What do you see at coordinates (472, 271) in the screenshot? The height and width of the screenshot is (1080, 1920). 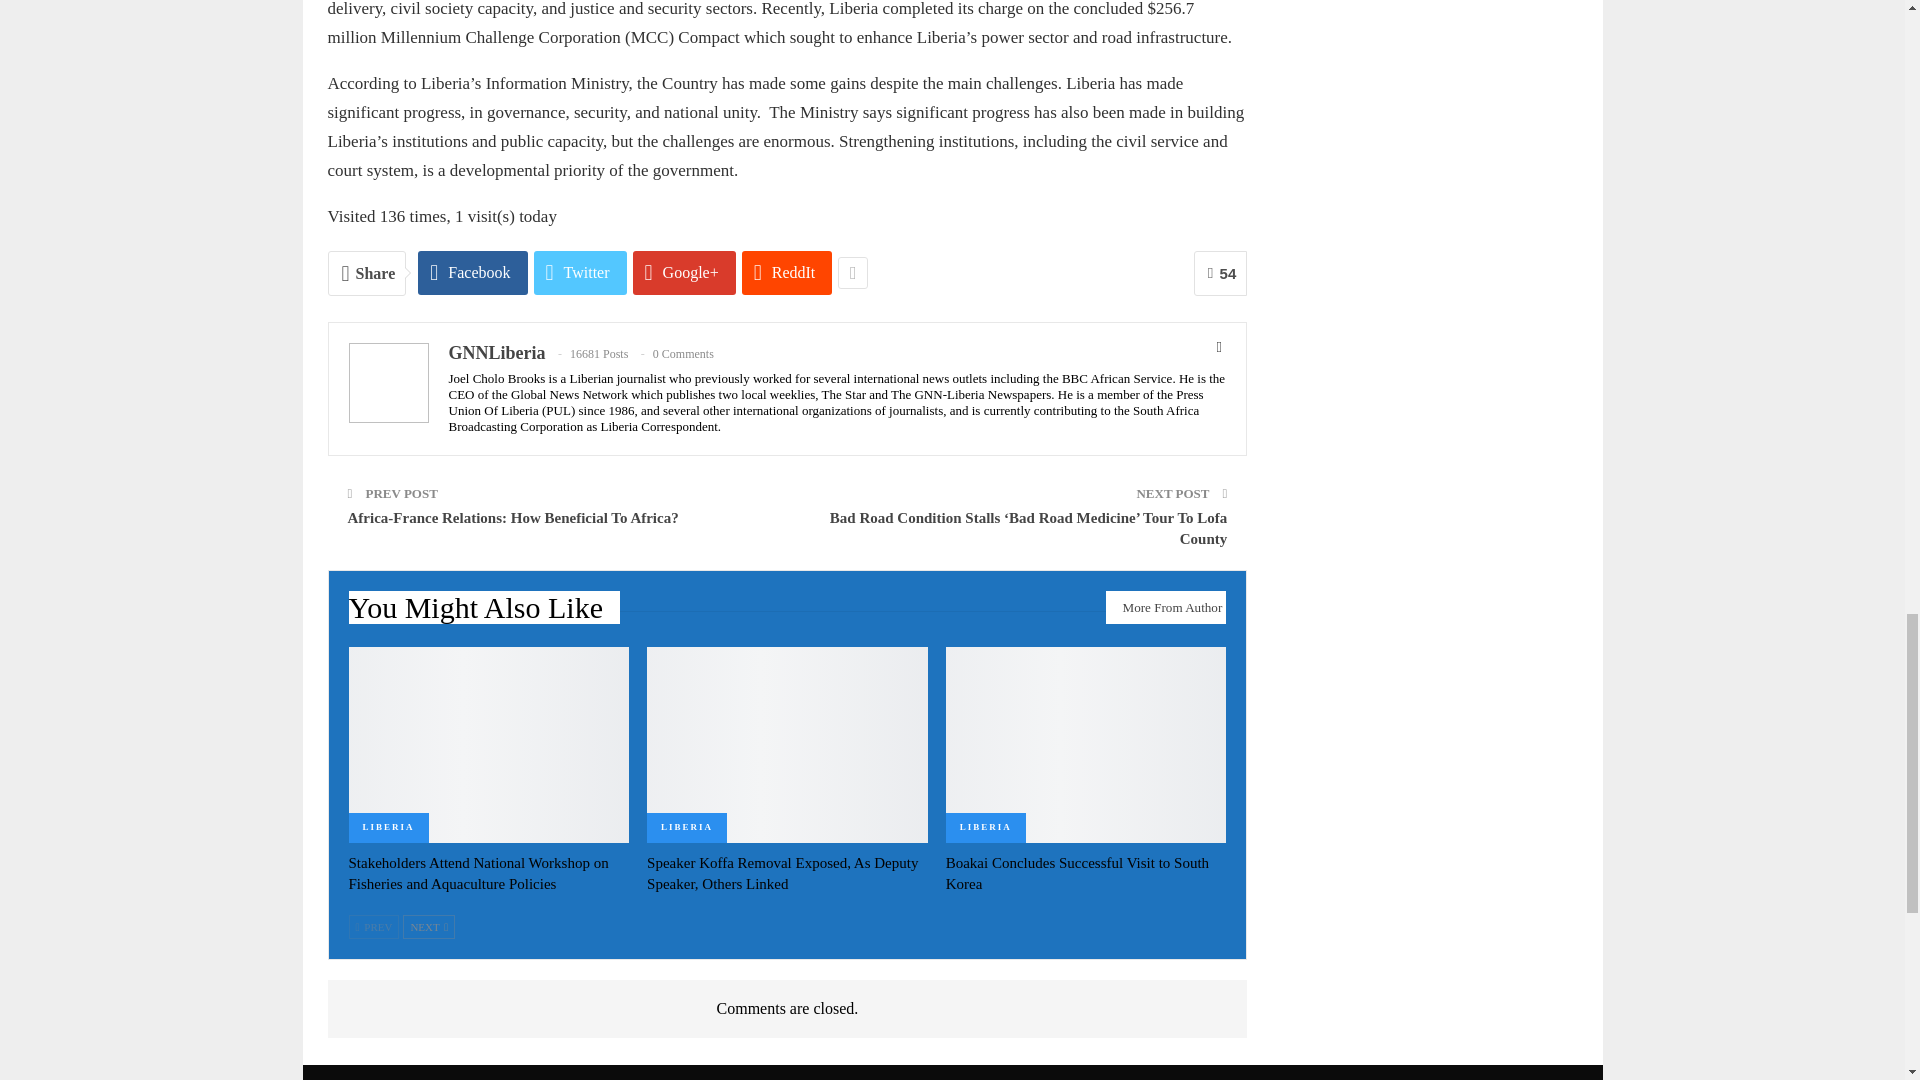 I see `Facebook` at bounding box center [472, 271].